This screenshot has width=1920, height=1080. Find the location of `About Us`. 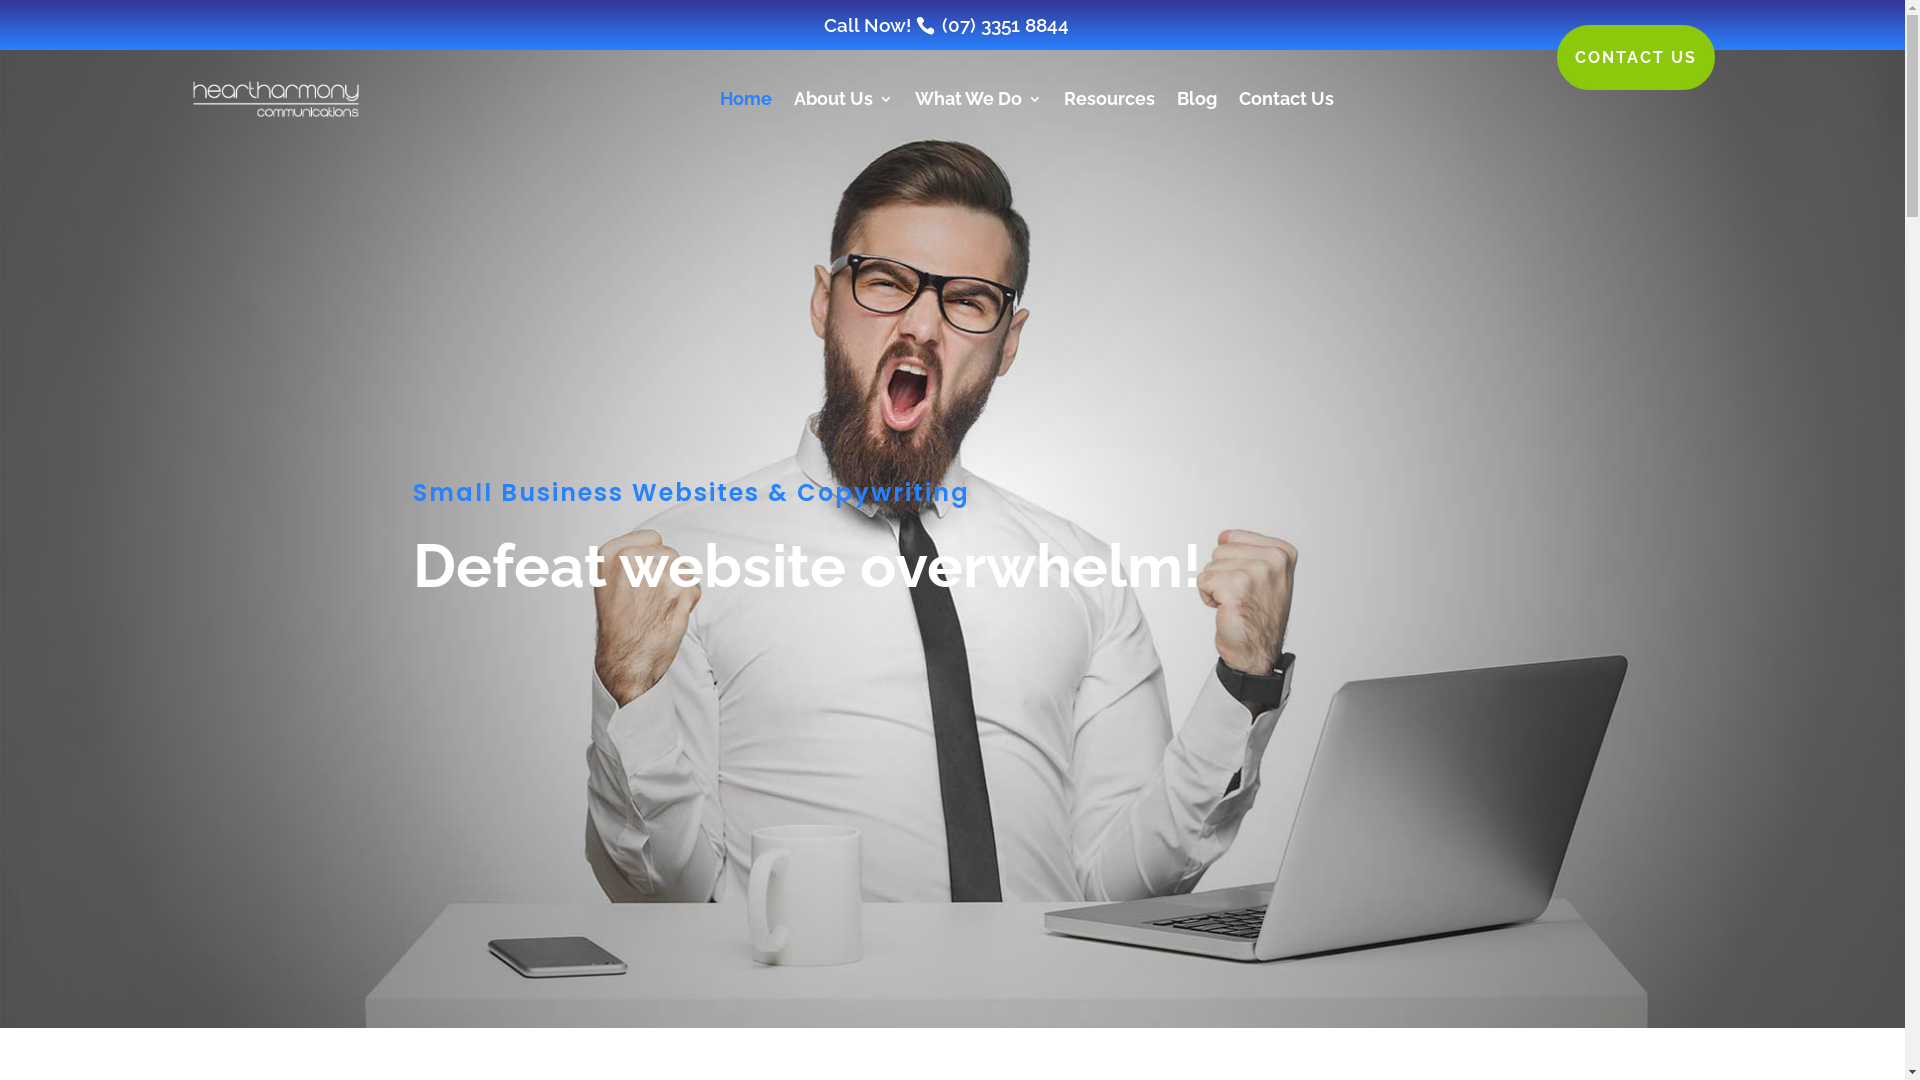

About Us is located at coordinates (844, 99).